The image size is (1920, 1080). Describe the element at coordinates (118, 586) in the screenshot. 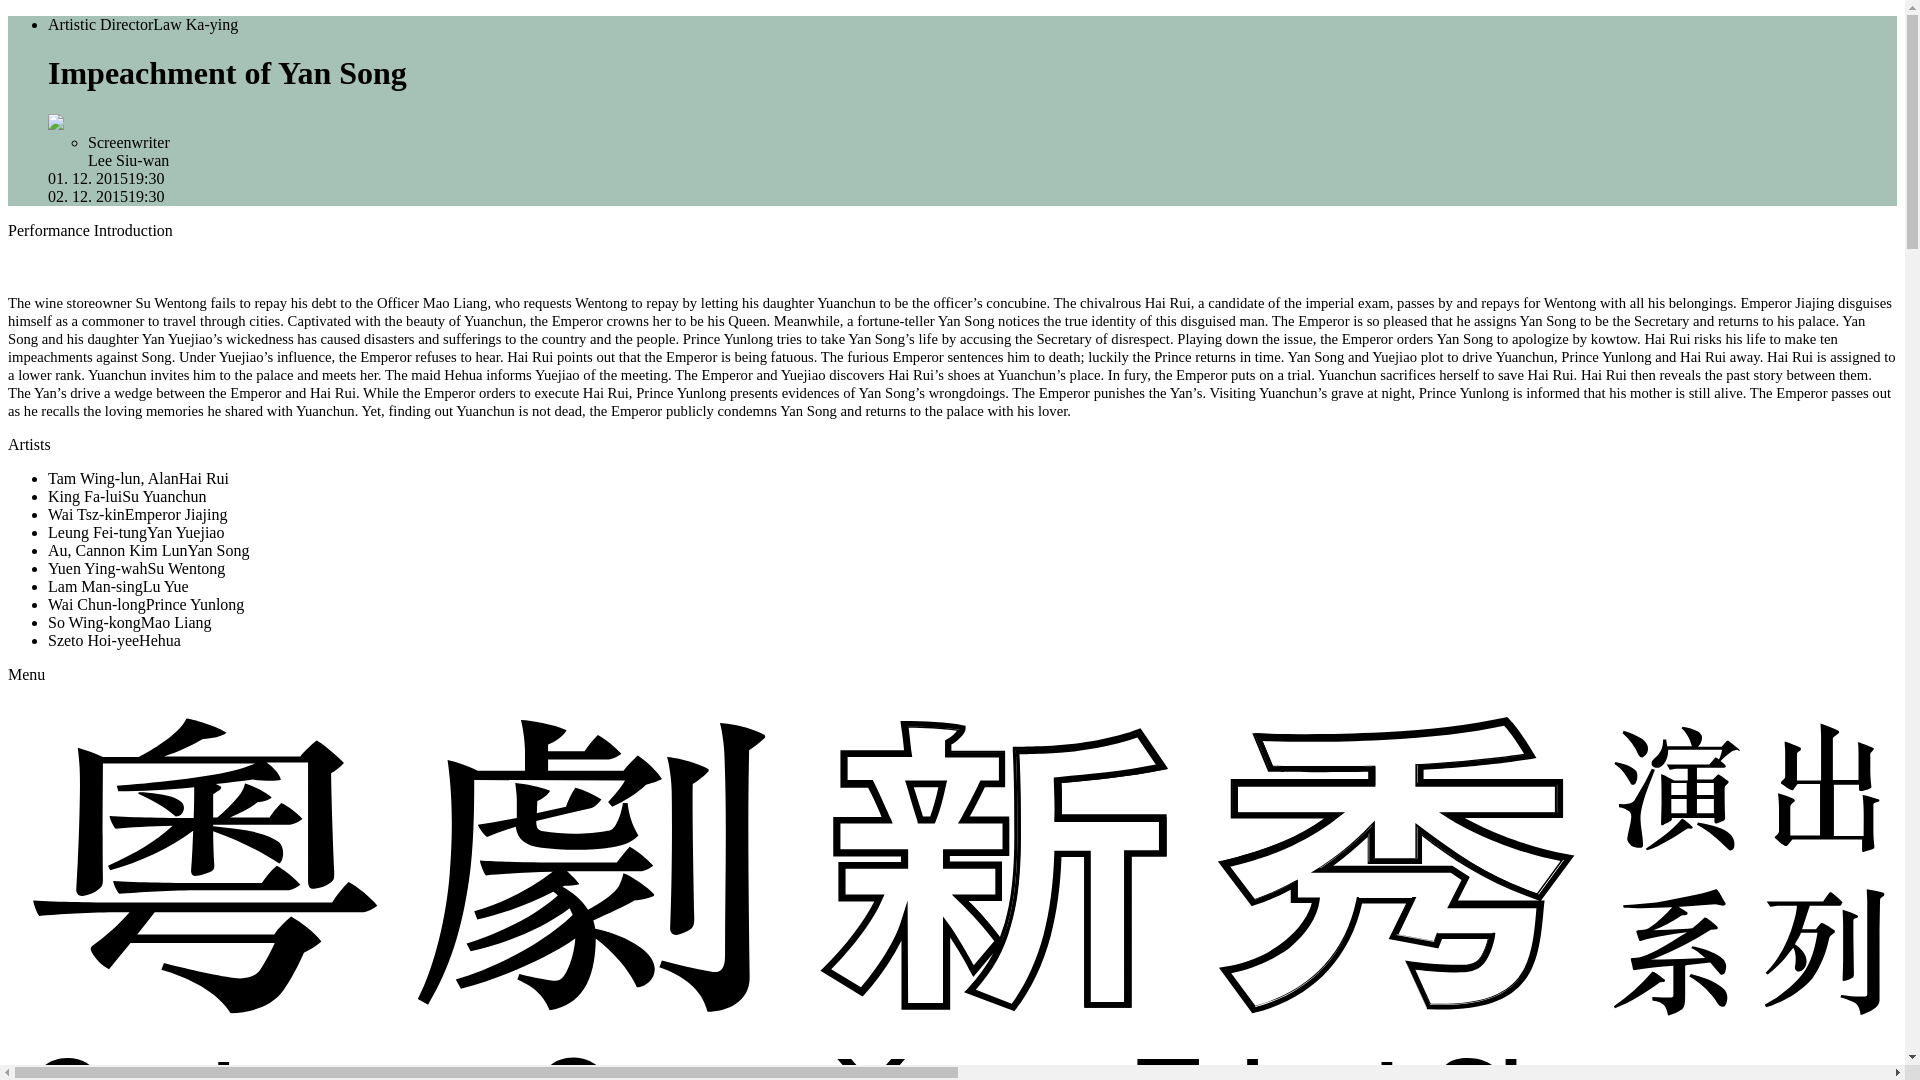

I see `Lam Man-singLu Yue` at that location.